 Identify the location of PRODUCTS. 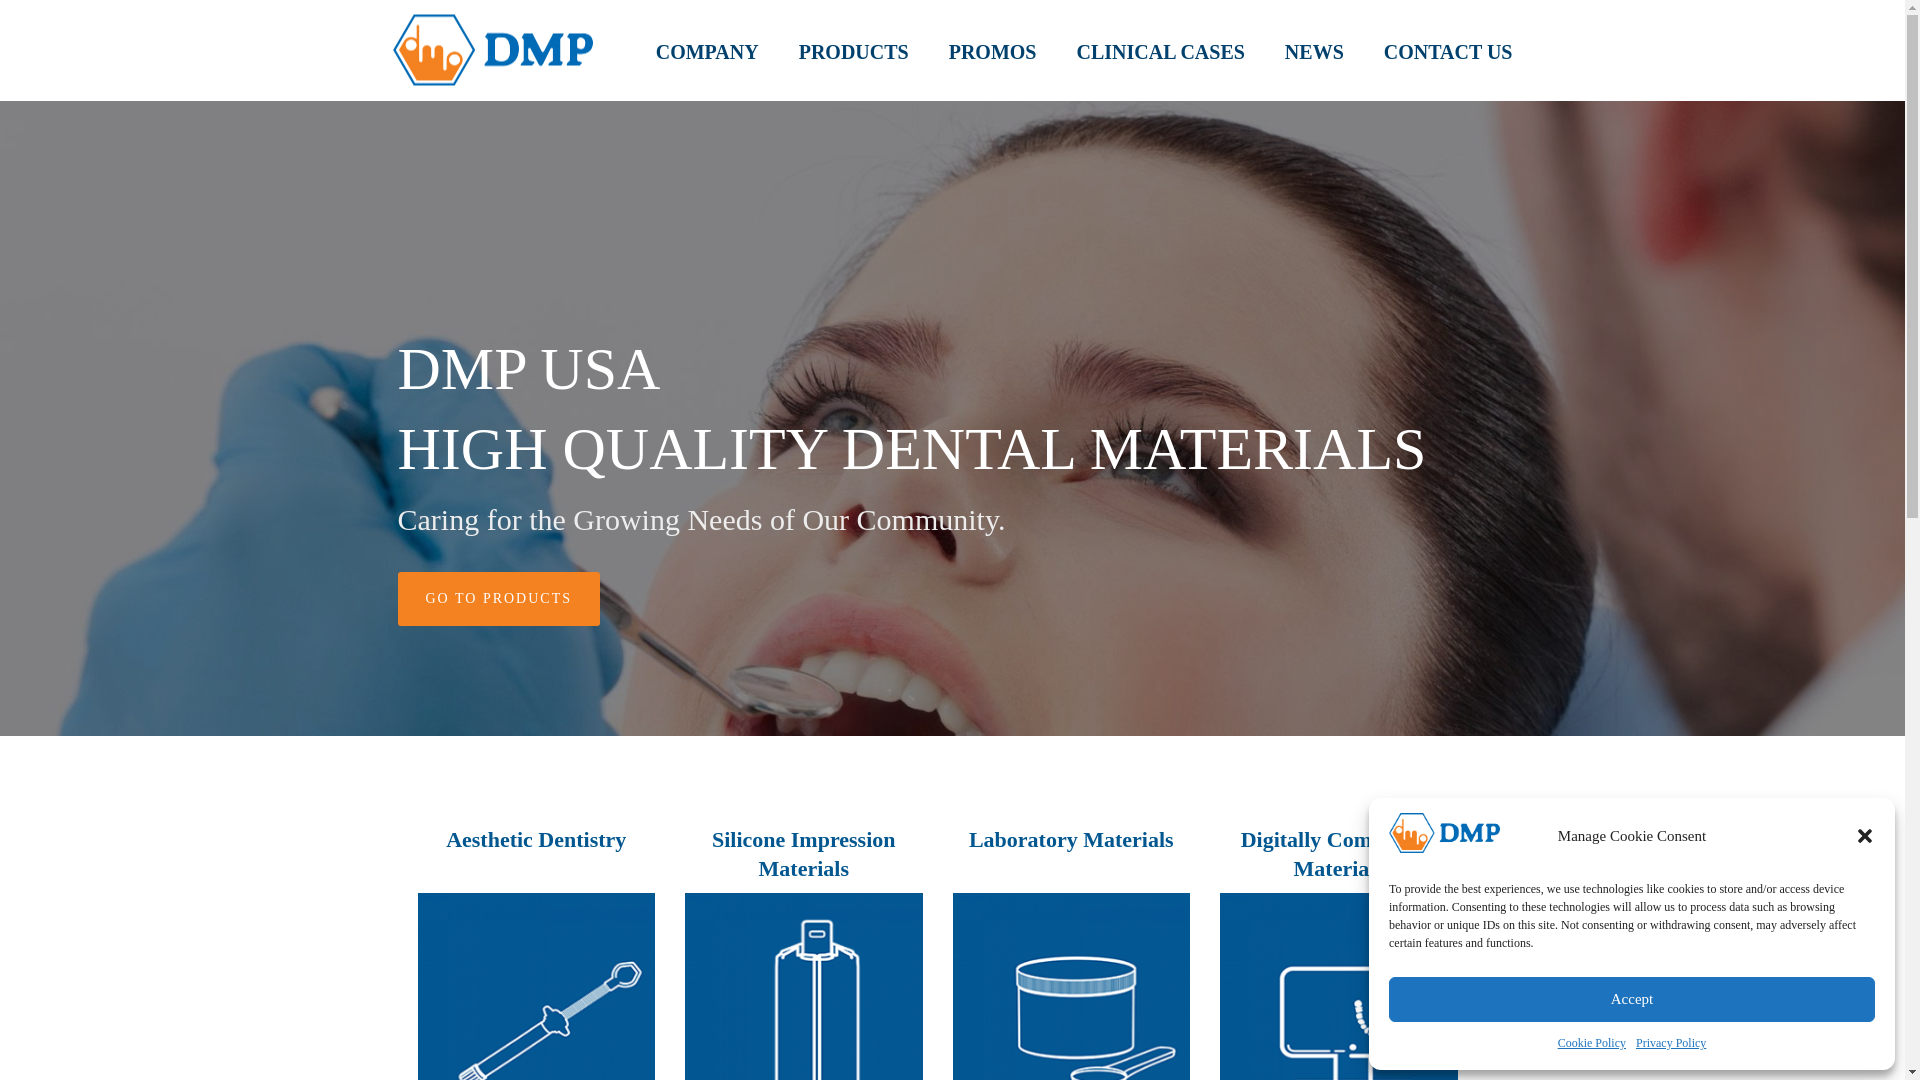
(854, 50).